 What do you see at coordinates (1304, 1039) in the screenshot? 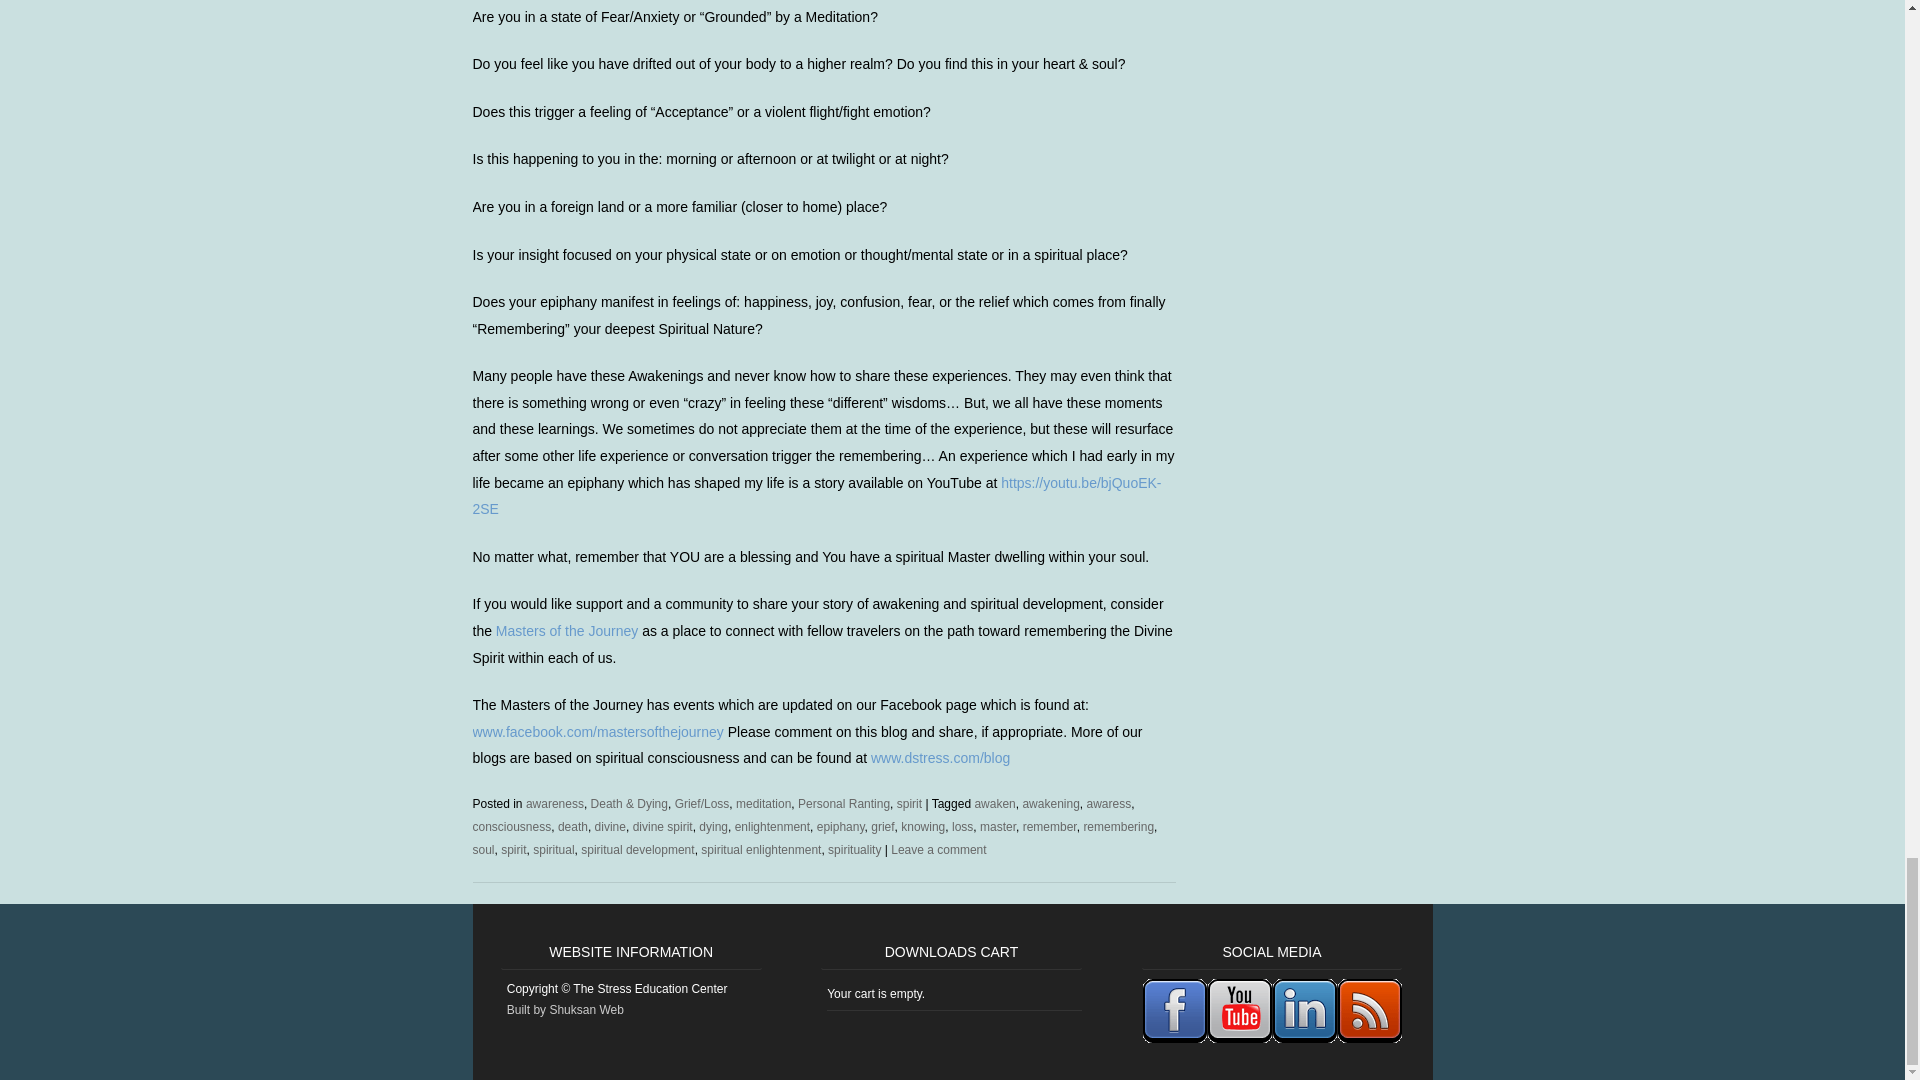
I see `Visit Us On Linkedin` at bounding box center [1304, 1039].